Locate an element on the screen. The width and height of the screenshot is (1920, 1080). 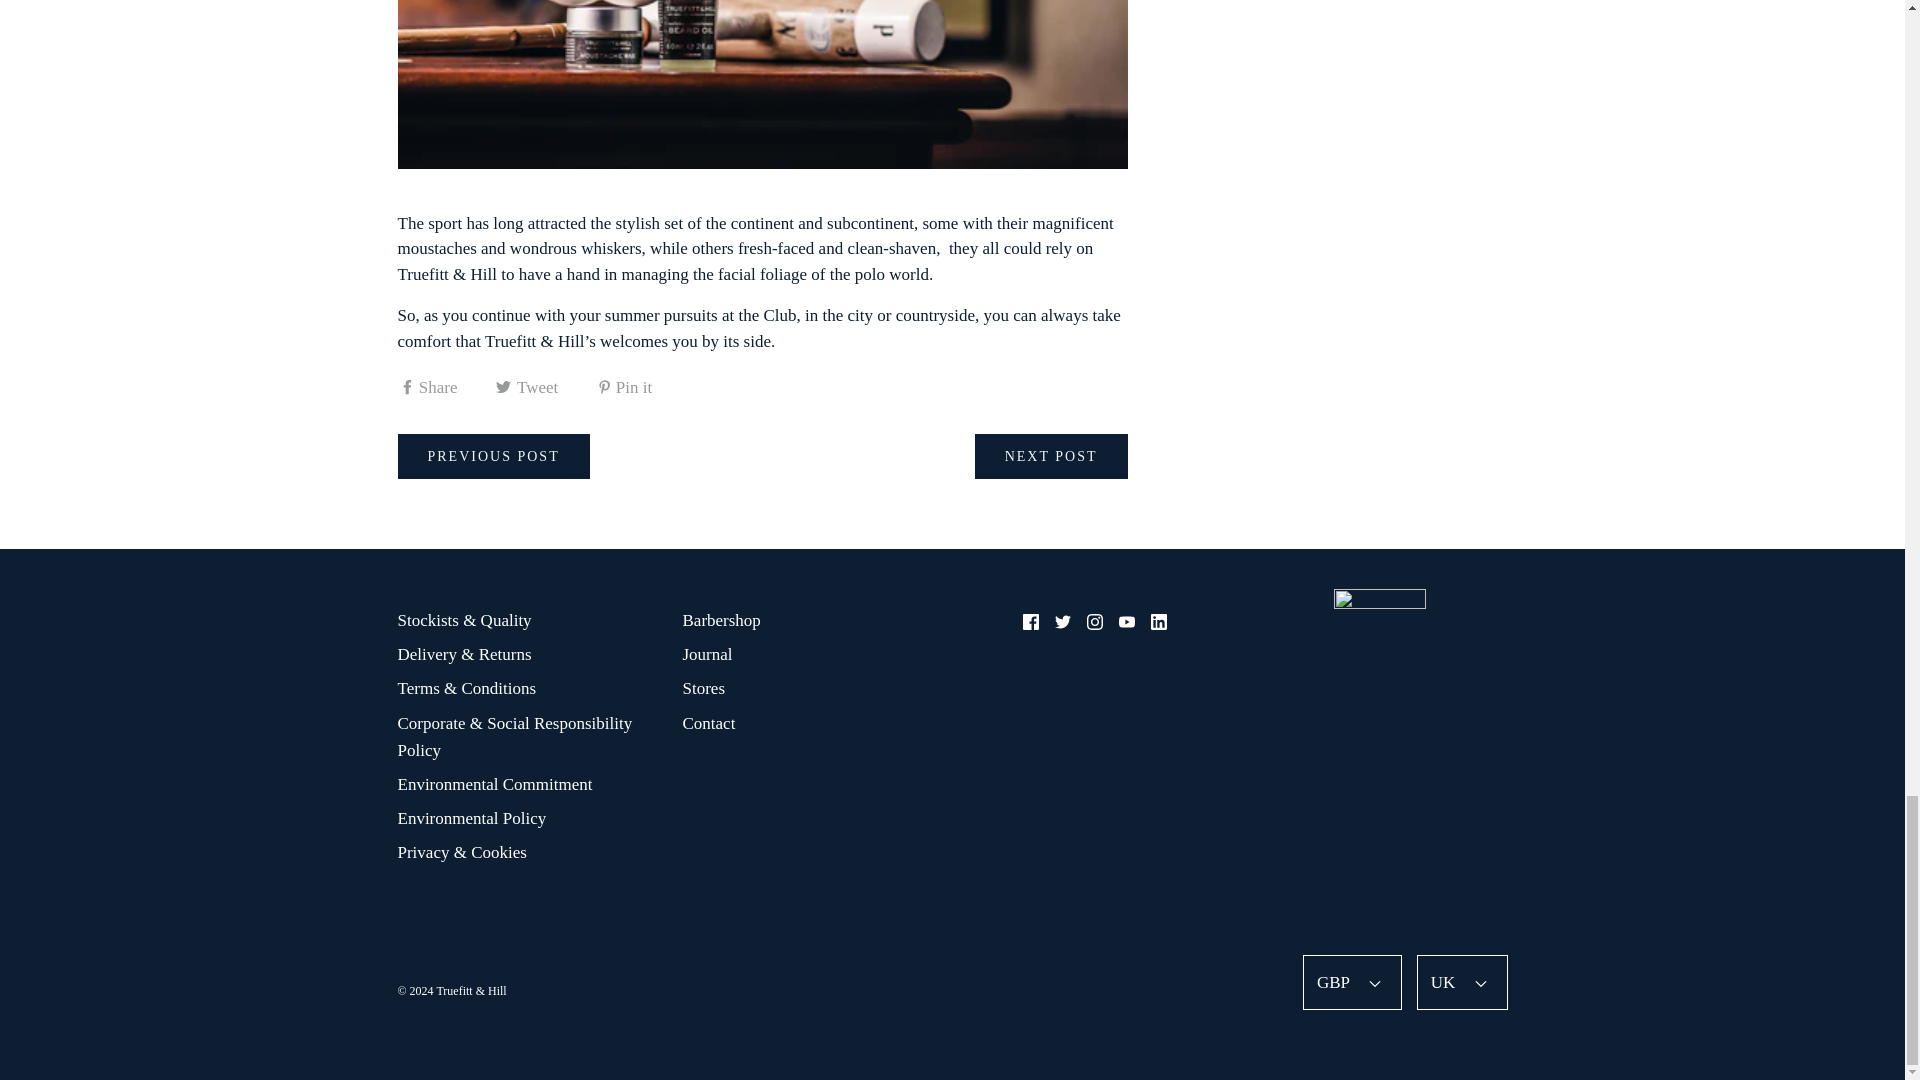
Facebook icon is located at coordinates (1030, 622).